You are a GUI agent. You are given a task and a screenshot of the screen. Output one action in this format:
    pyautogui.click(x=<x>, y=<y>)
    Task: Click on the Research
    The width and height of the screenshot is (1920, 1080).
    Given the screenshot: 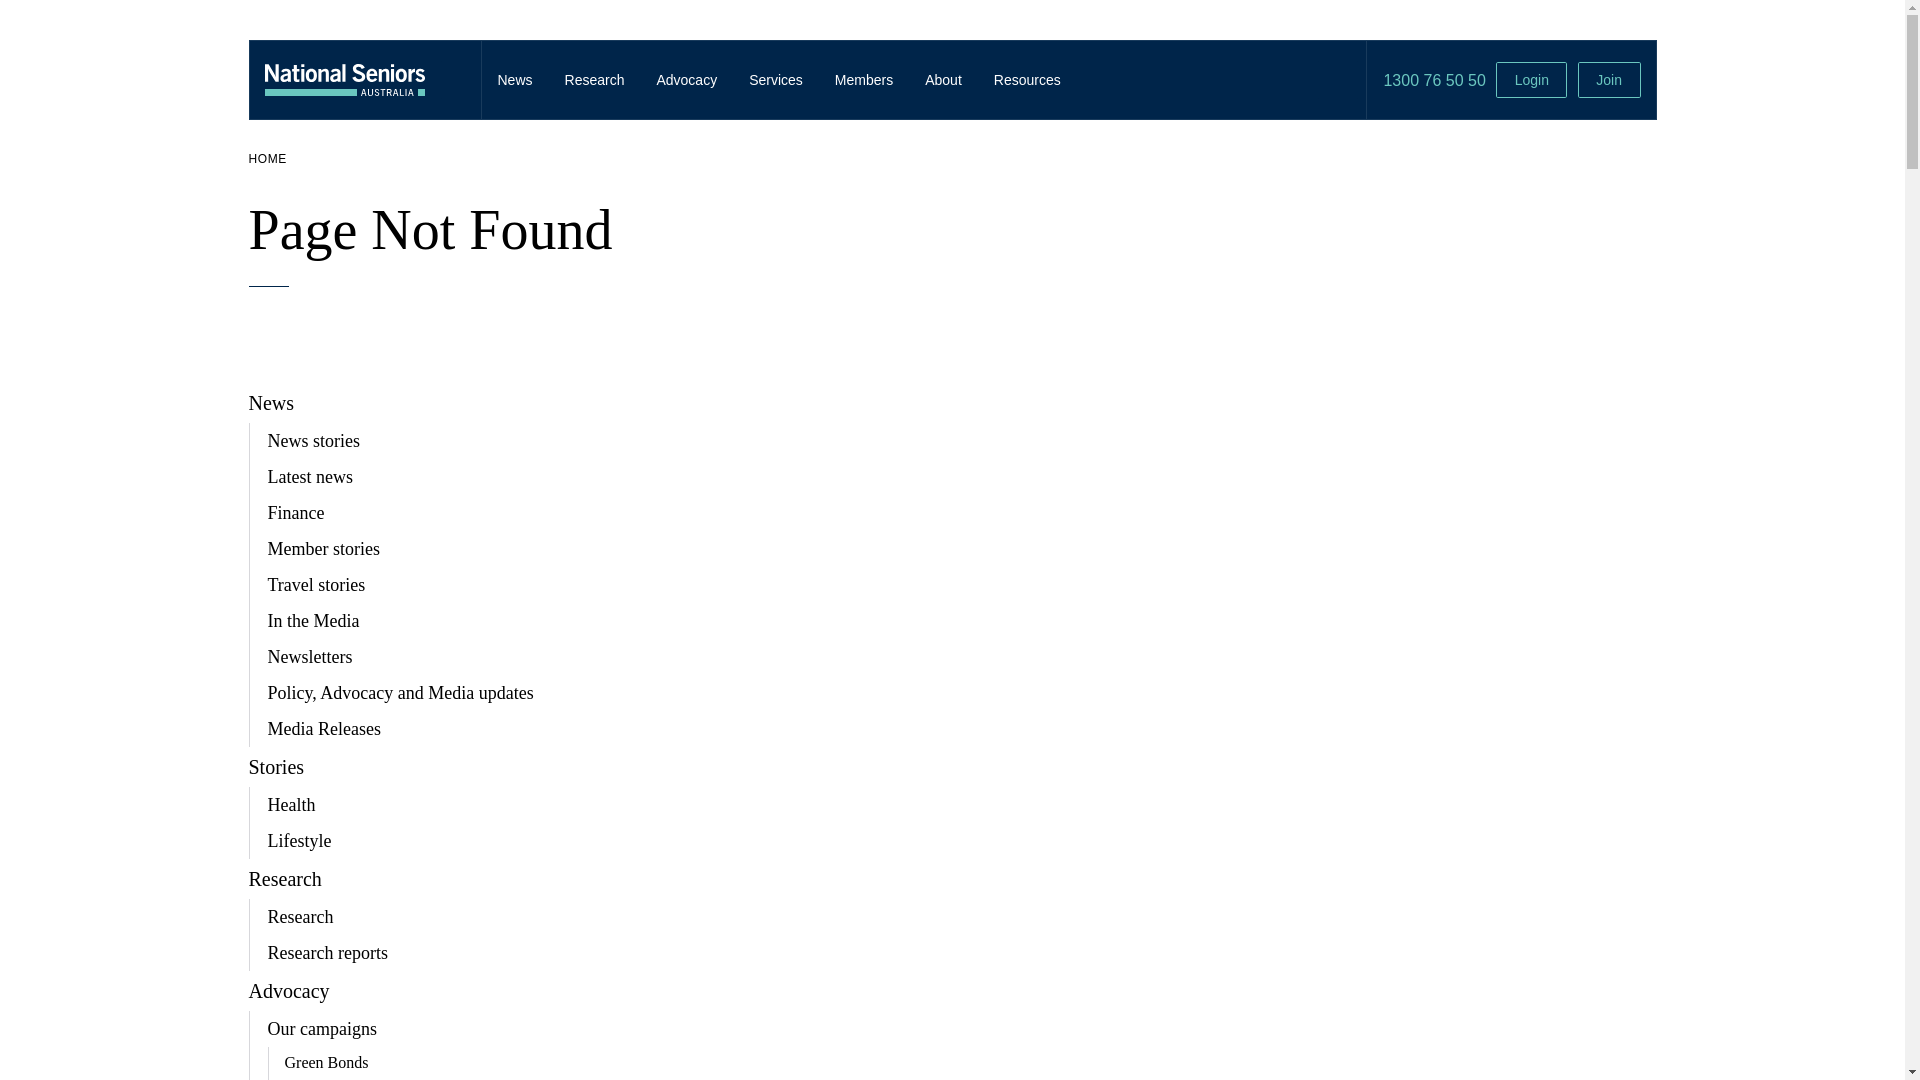 What is the action you would take?
    pyautogui.click(x=595, y=80)
    